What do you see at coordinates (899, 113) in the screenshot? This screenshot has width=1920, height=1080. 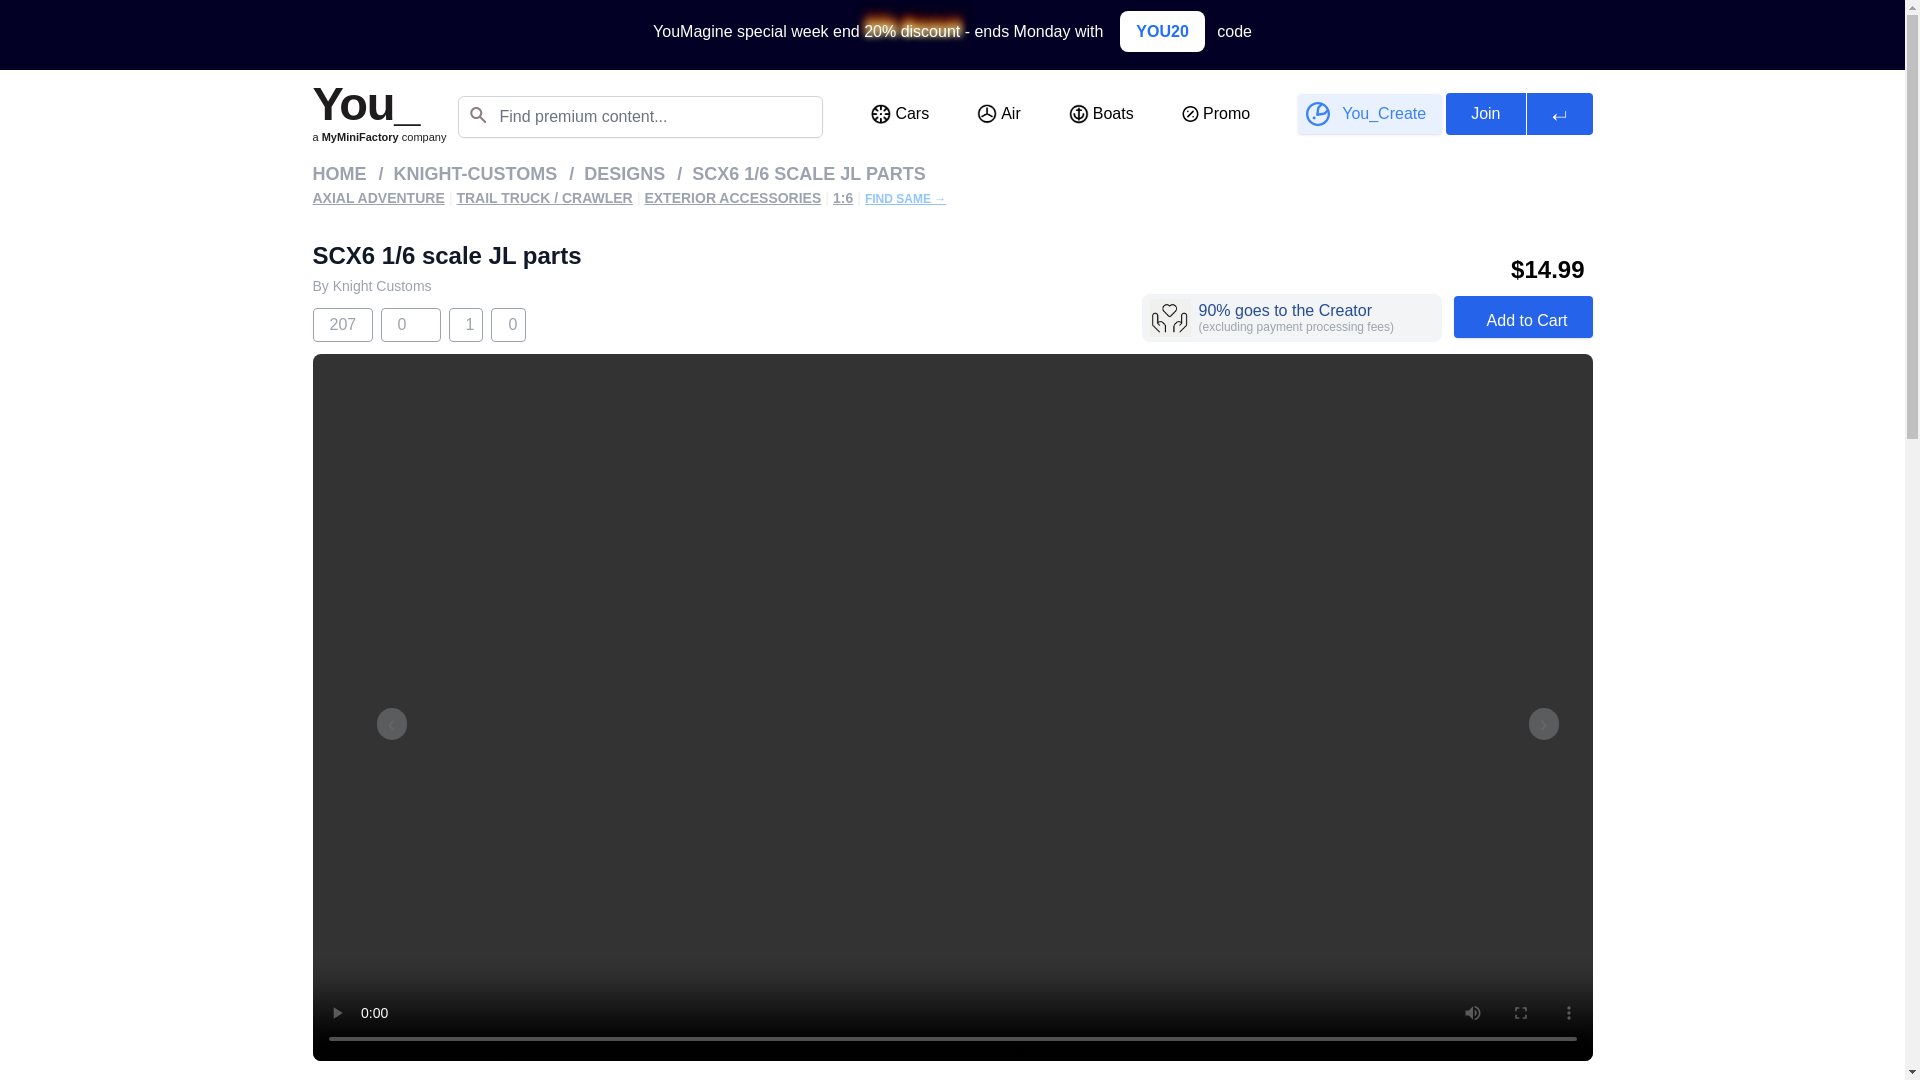 I see `Cars` at bounding box center [899, 113].